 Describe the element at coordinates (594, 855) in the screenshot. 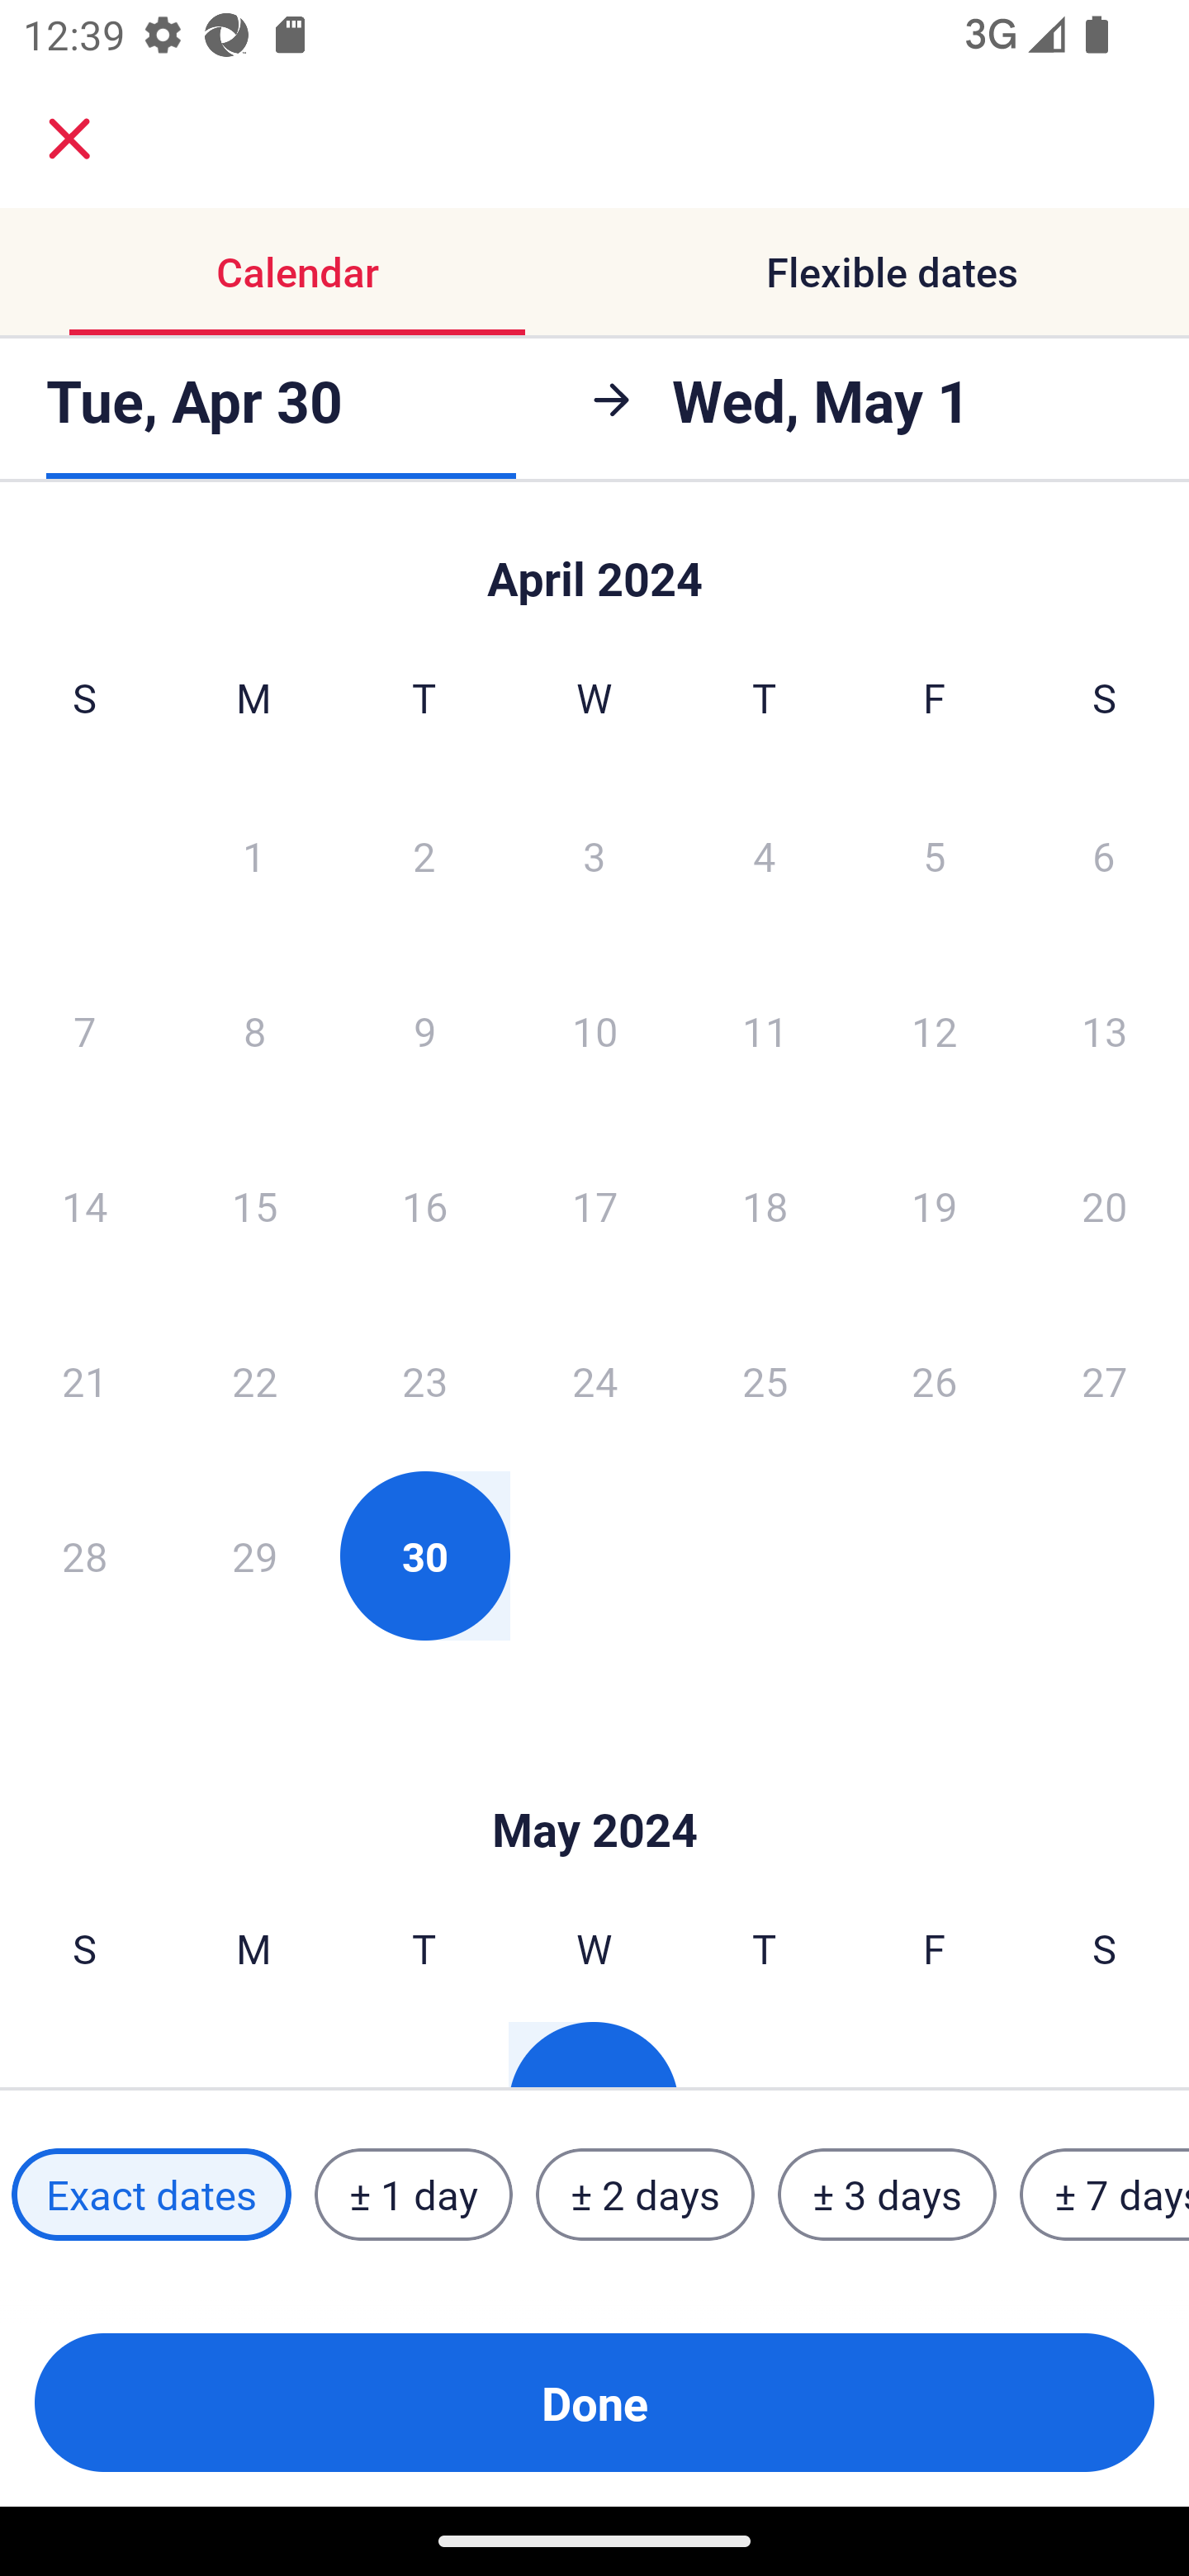

I see `3 Wednesday, April 3, 2024` at that location.